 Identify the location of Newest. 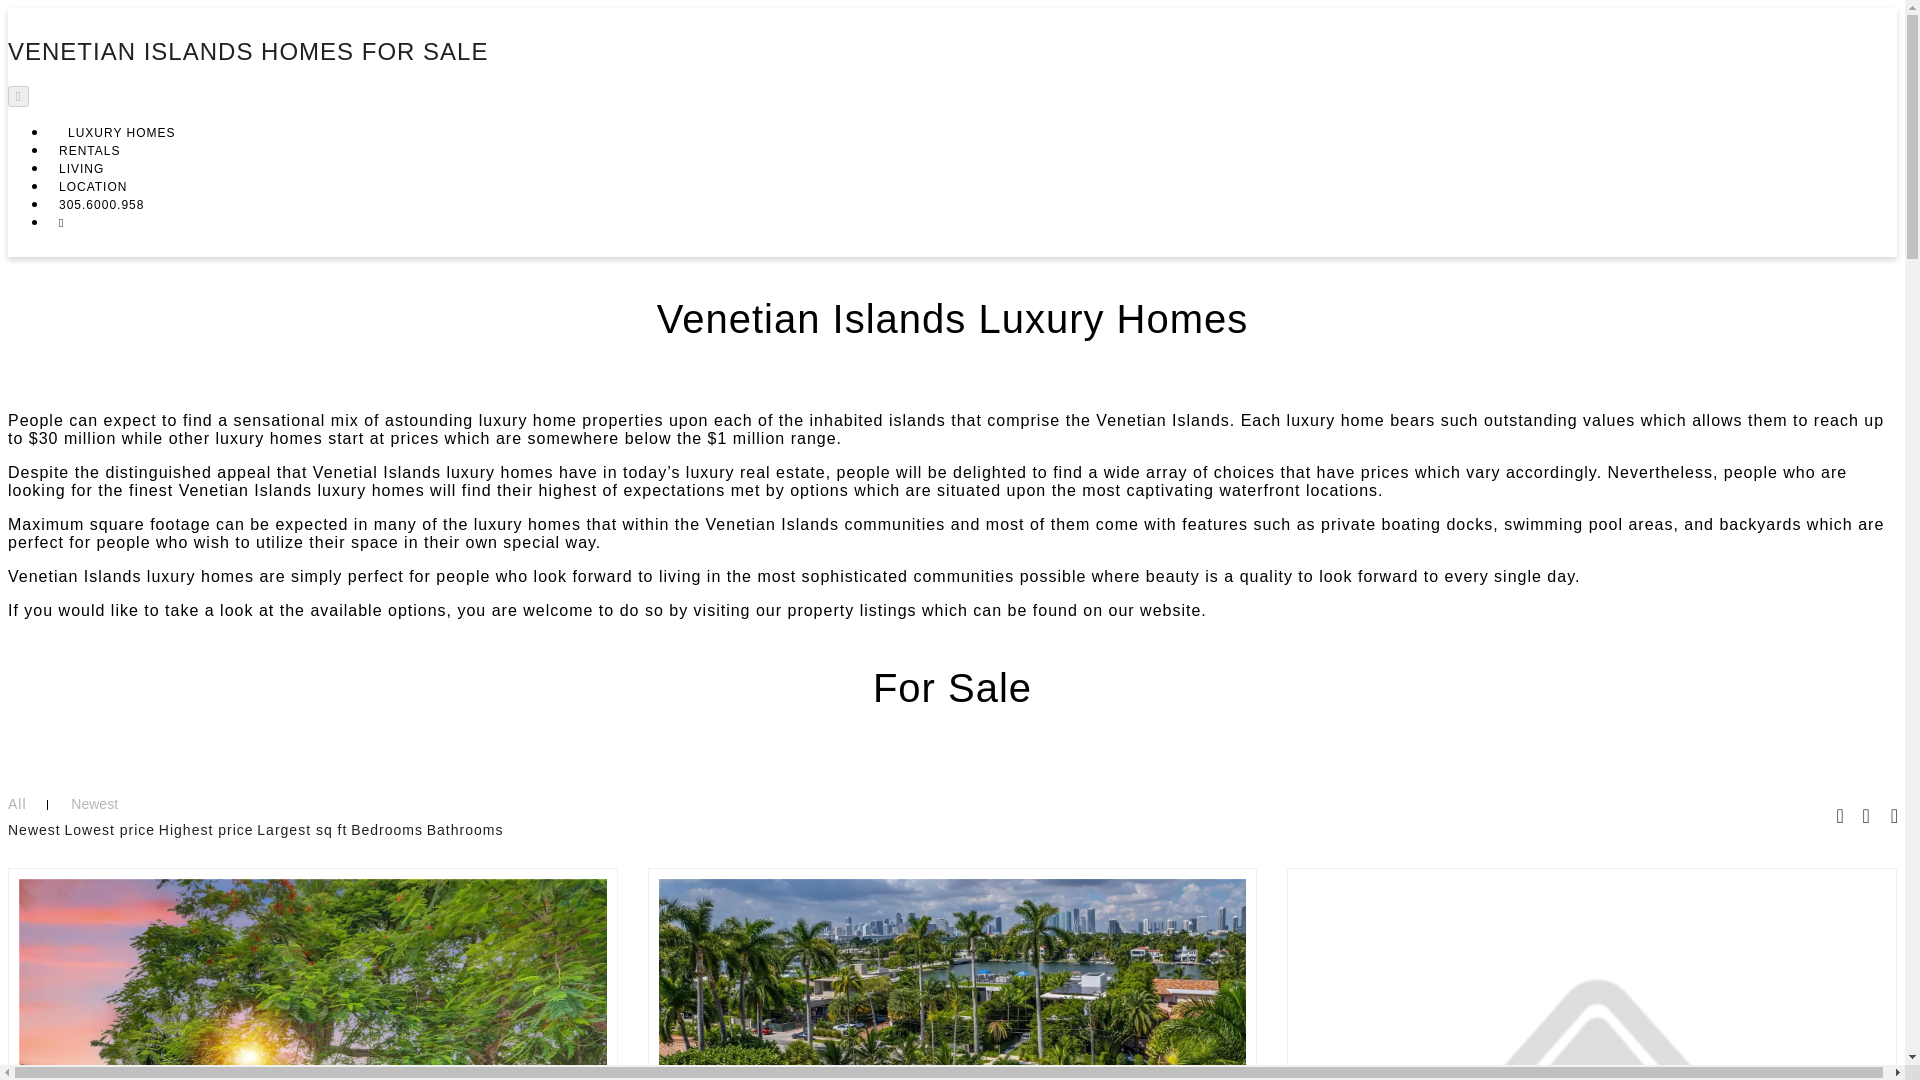
(94, 804).